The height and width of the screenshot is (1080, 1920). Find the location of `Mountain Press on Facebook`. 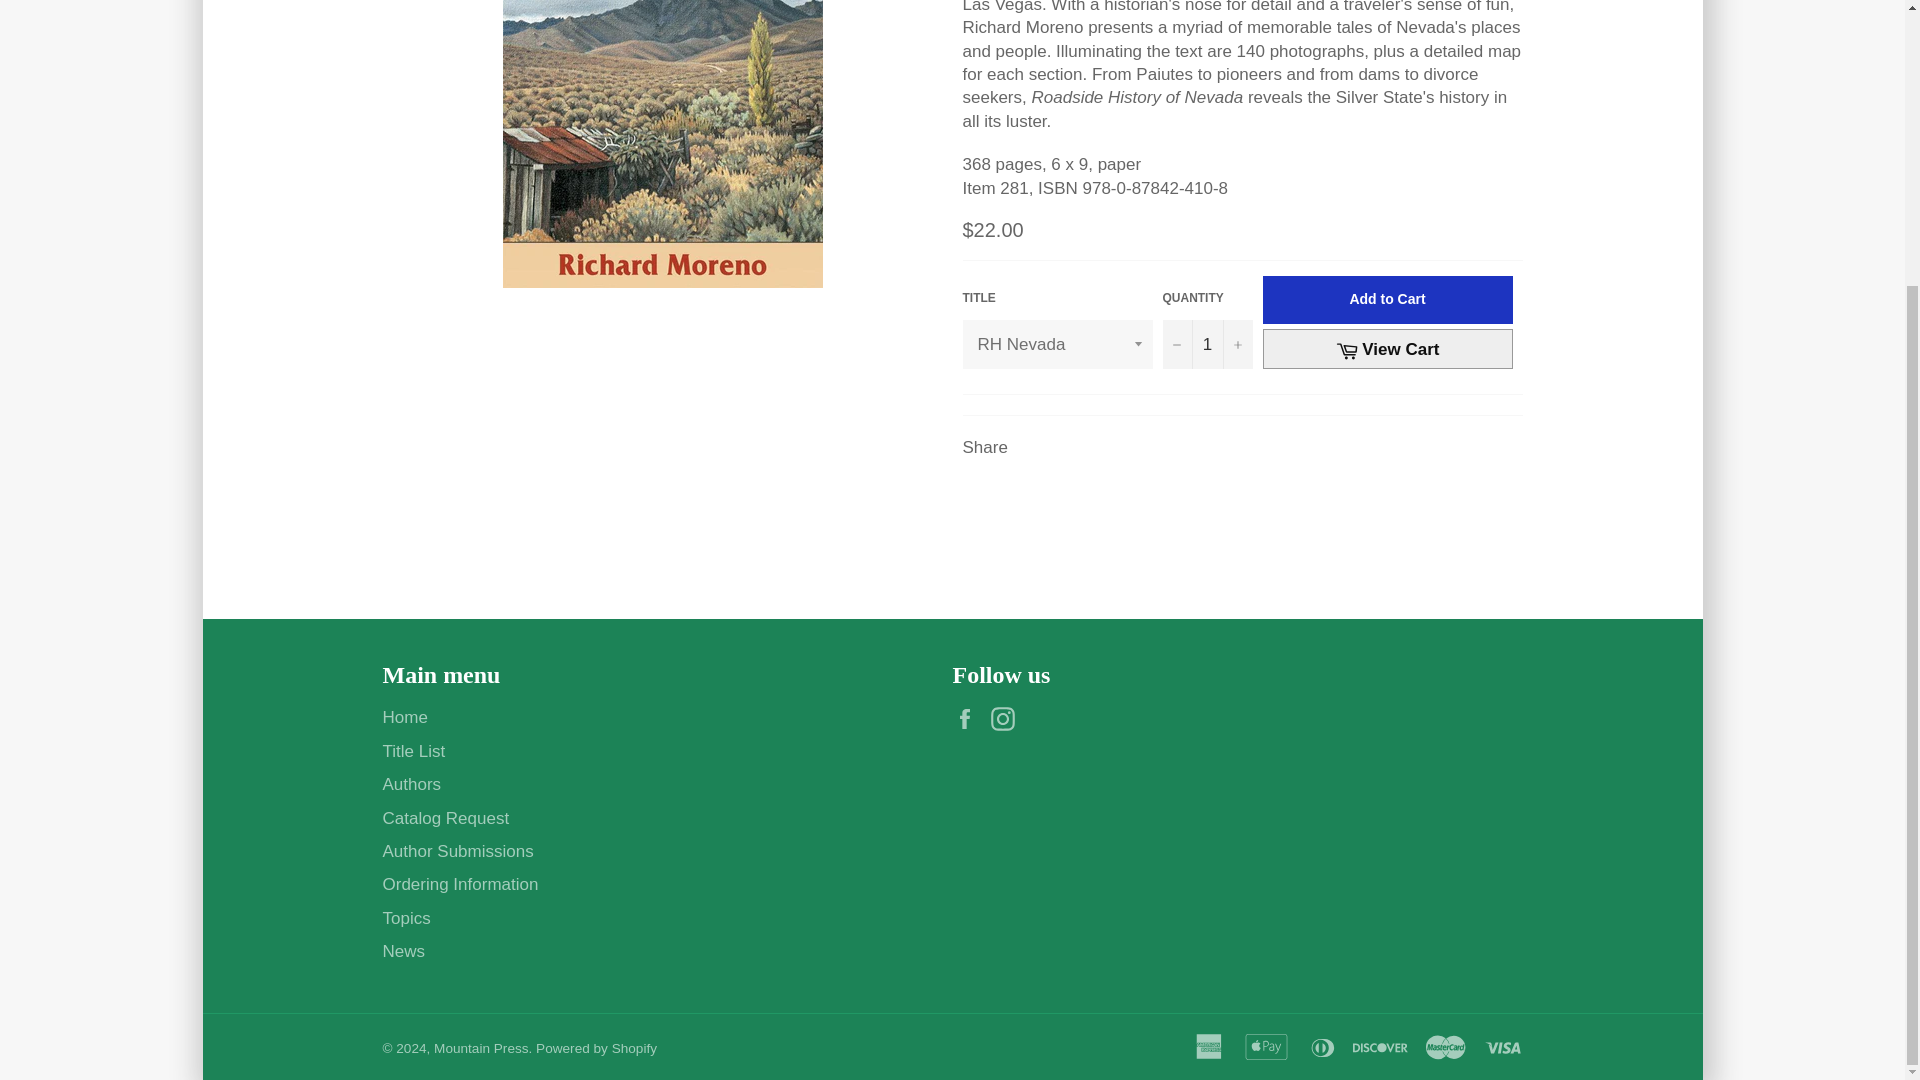

Mountain Press on Facebook is located at coordinates (969, 718).